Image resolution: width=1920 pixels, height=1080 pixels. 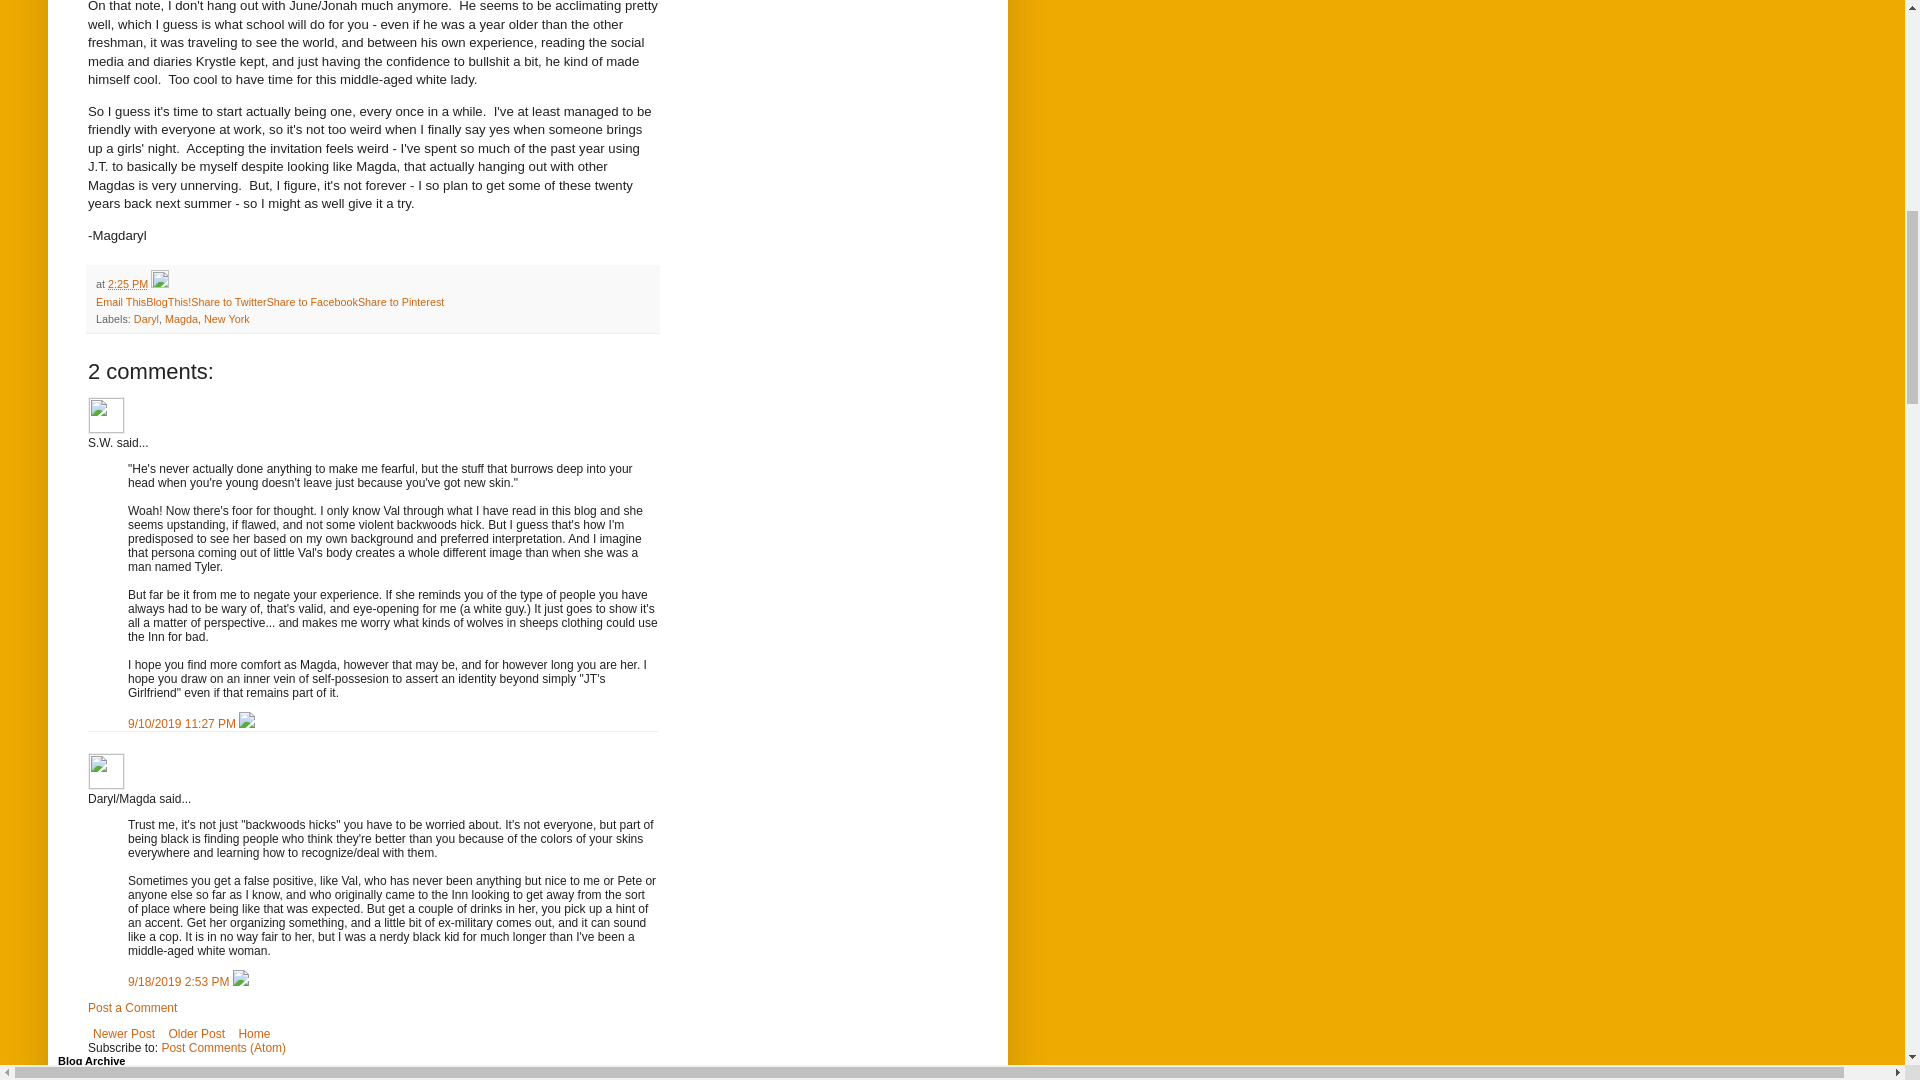 I want to click on comment permalink, so click(x=183, y=724).